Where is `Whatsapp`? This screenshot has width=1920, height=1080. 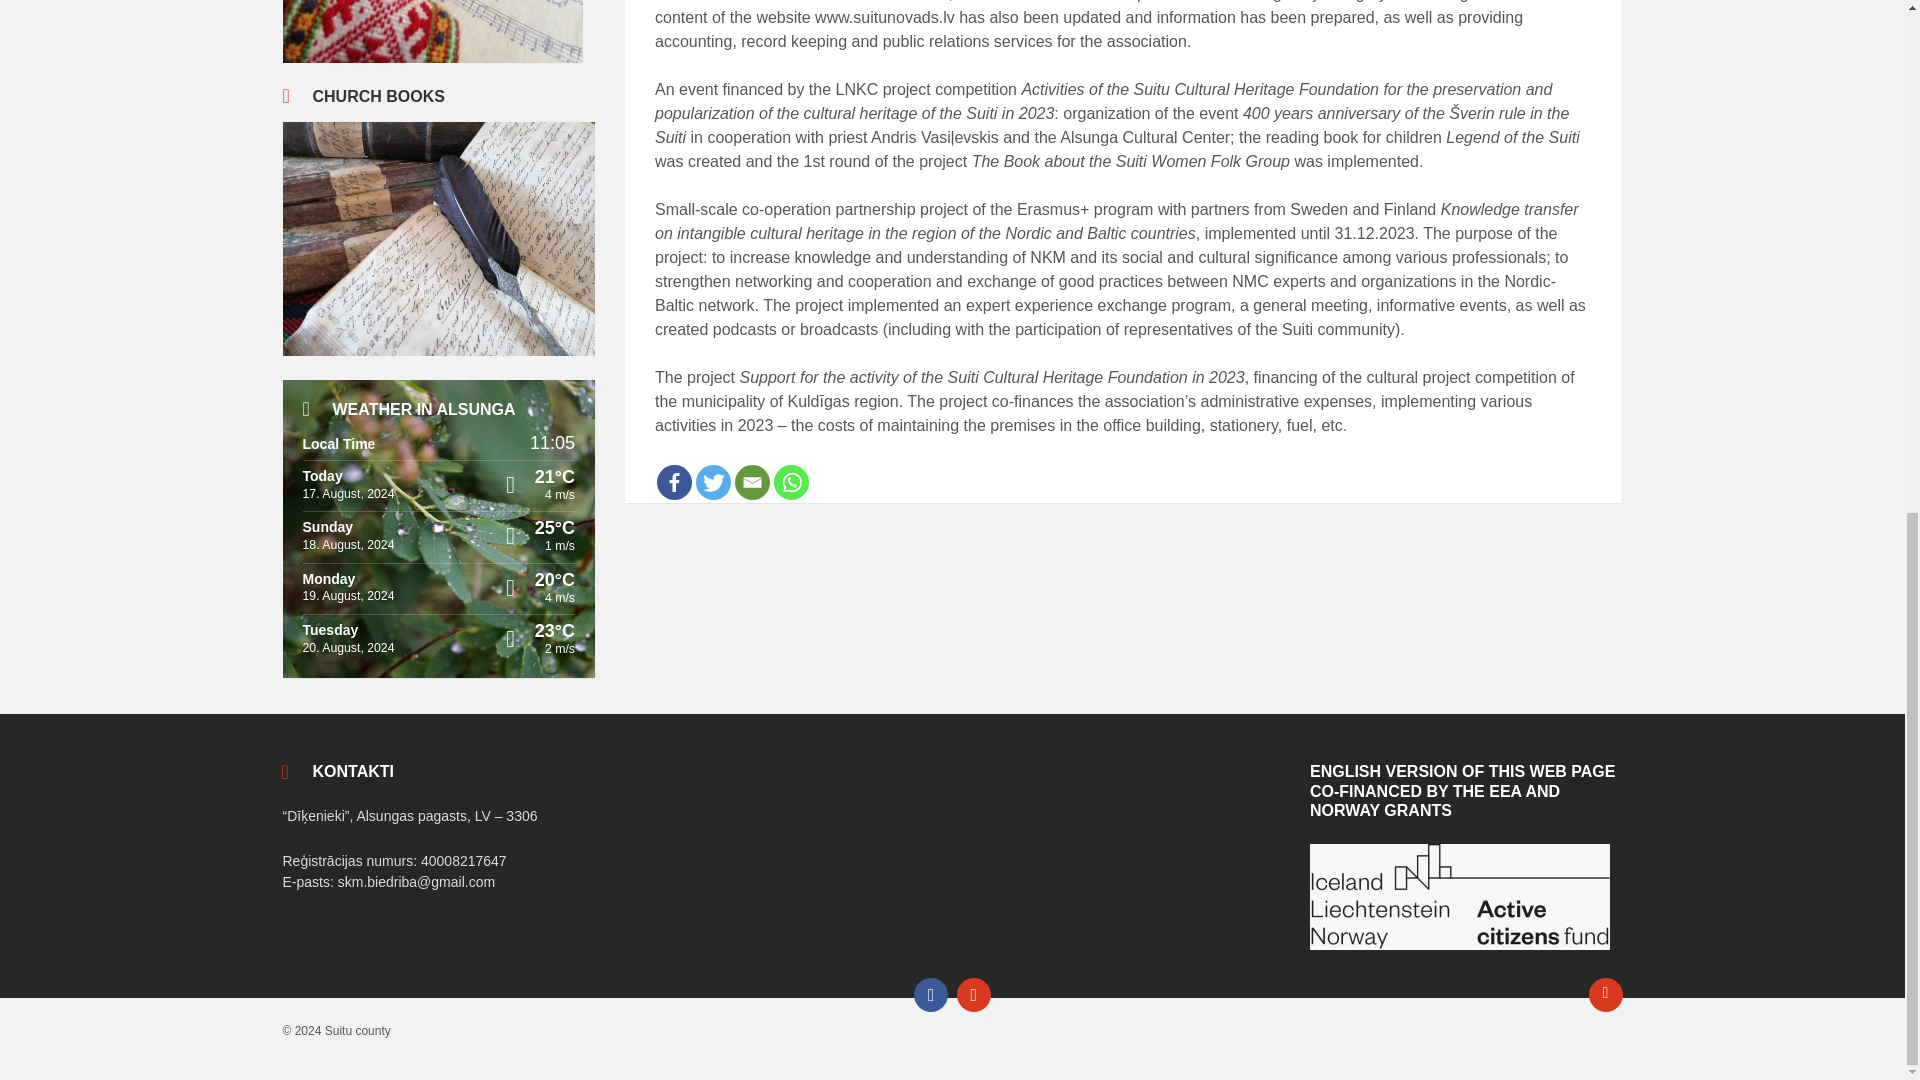
Whatsapp is located at coordinates (790, 482).